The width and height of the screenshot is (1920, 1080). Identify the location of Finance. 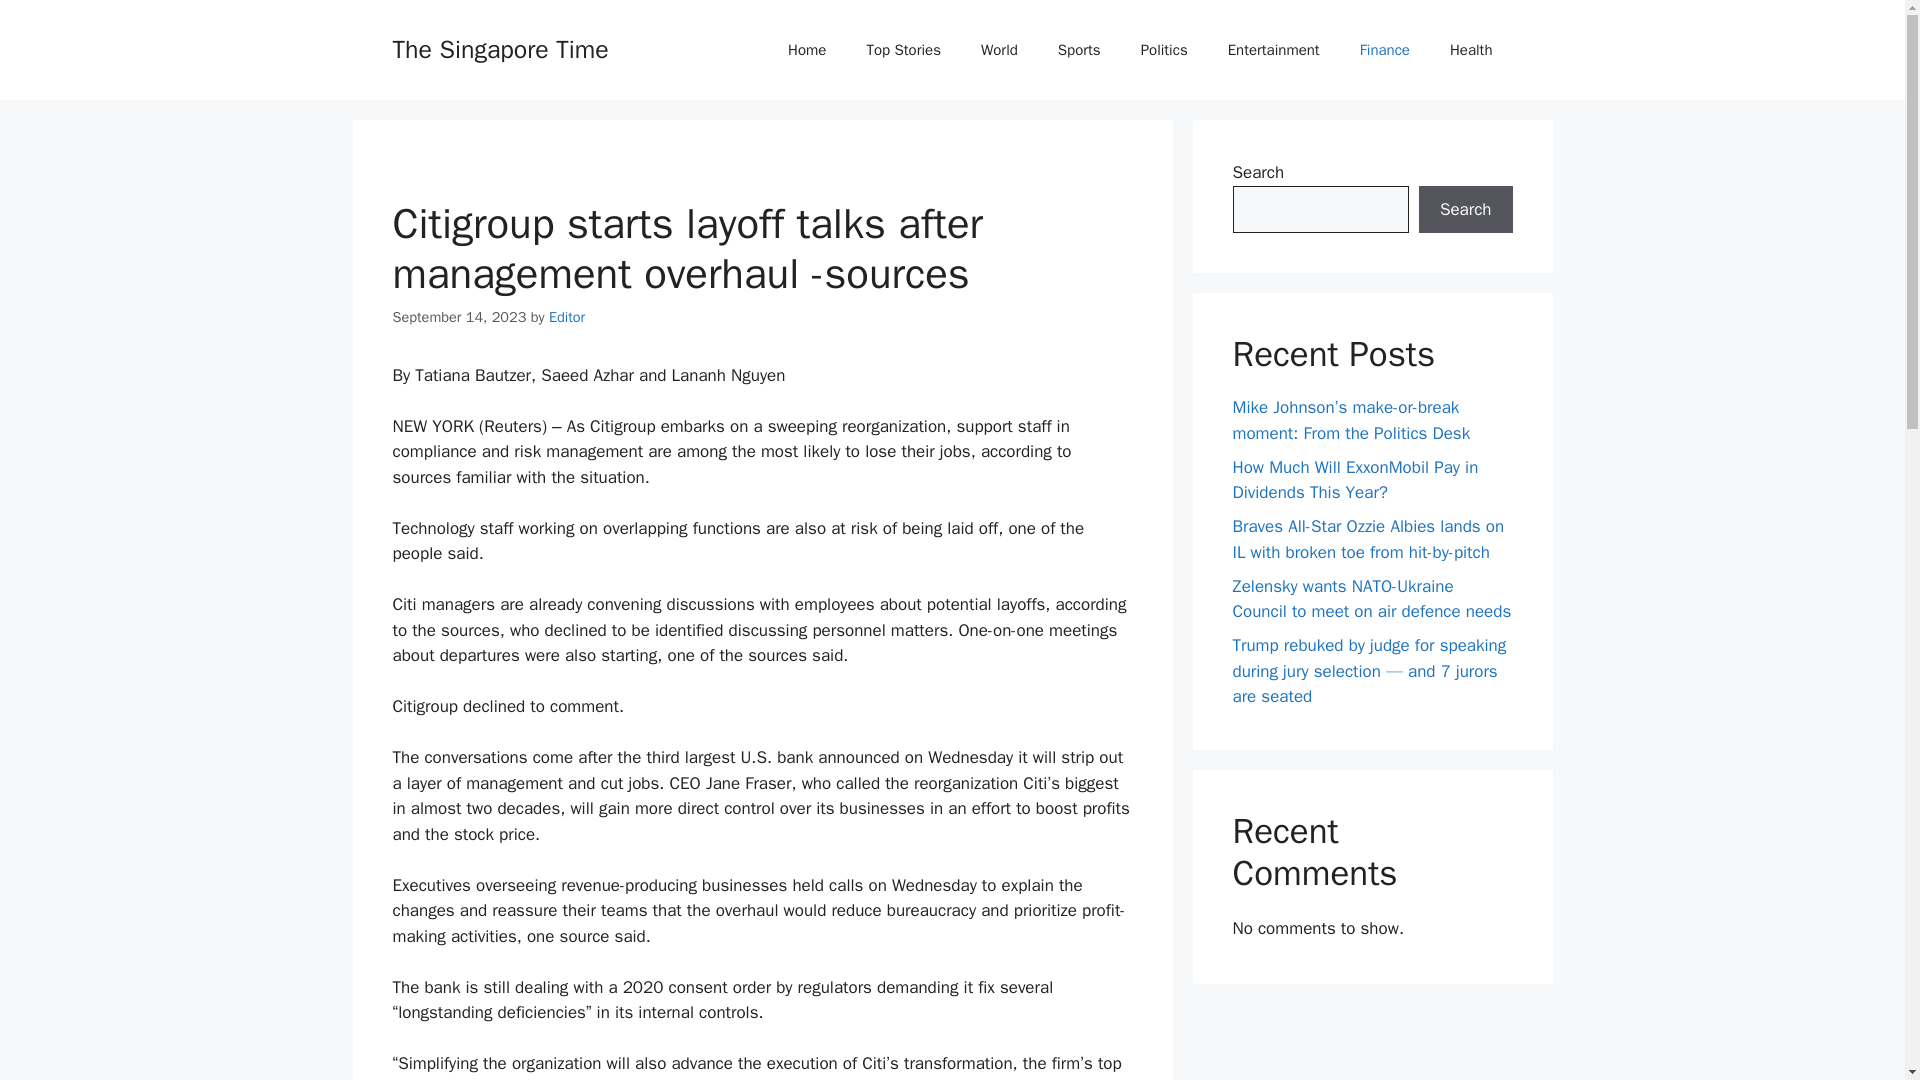
(1385, 50).